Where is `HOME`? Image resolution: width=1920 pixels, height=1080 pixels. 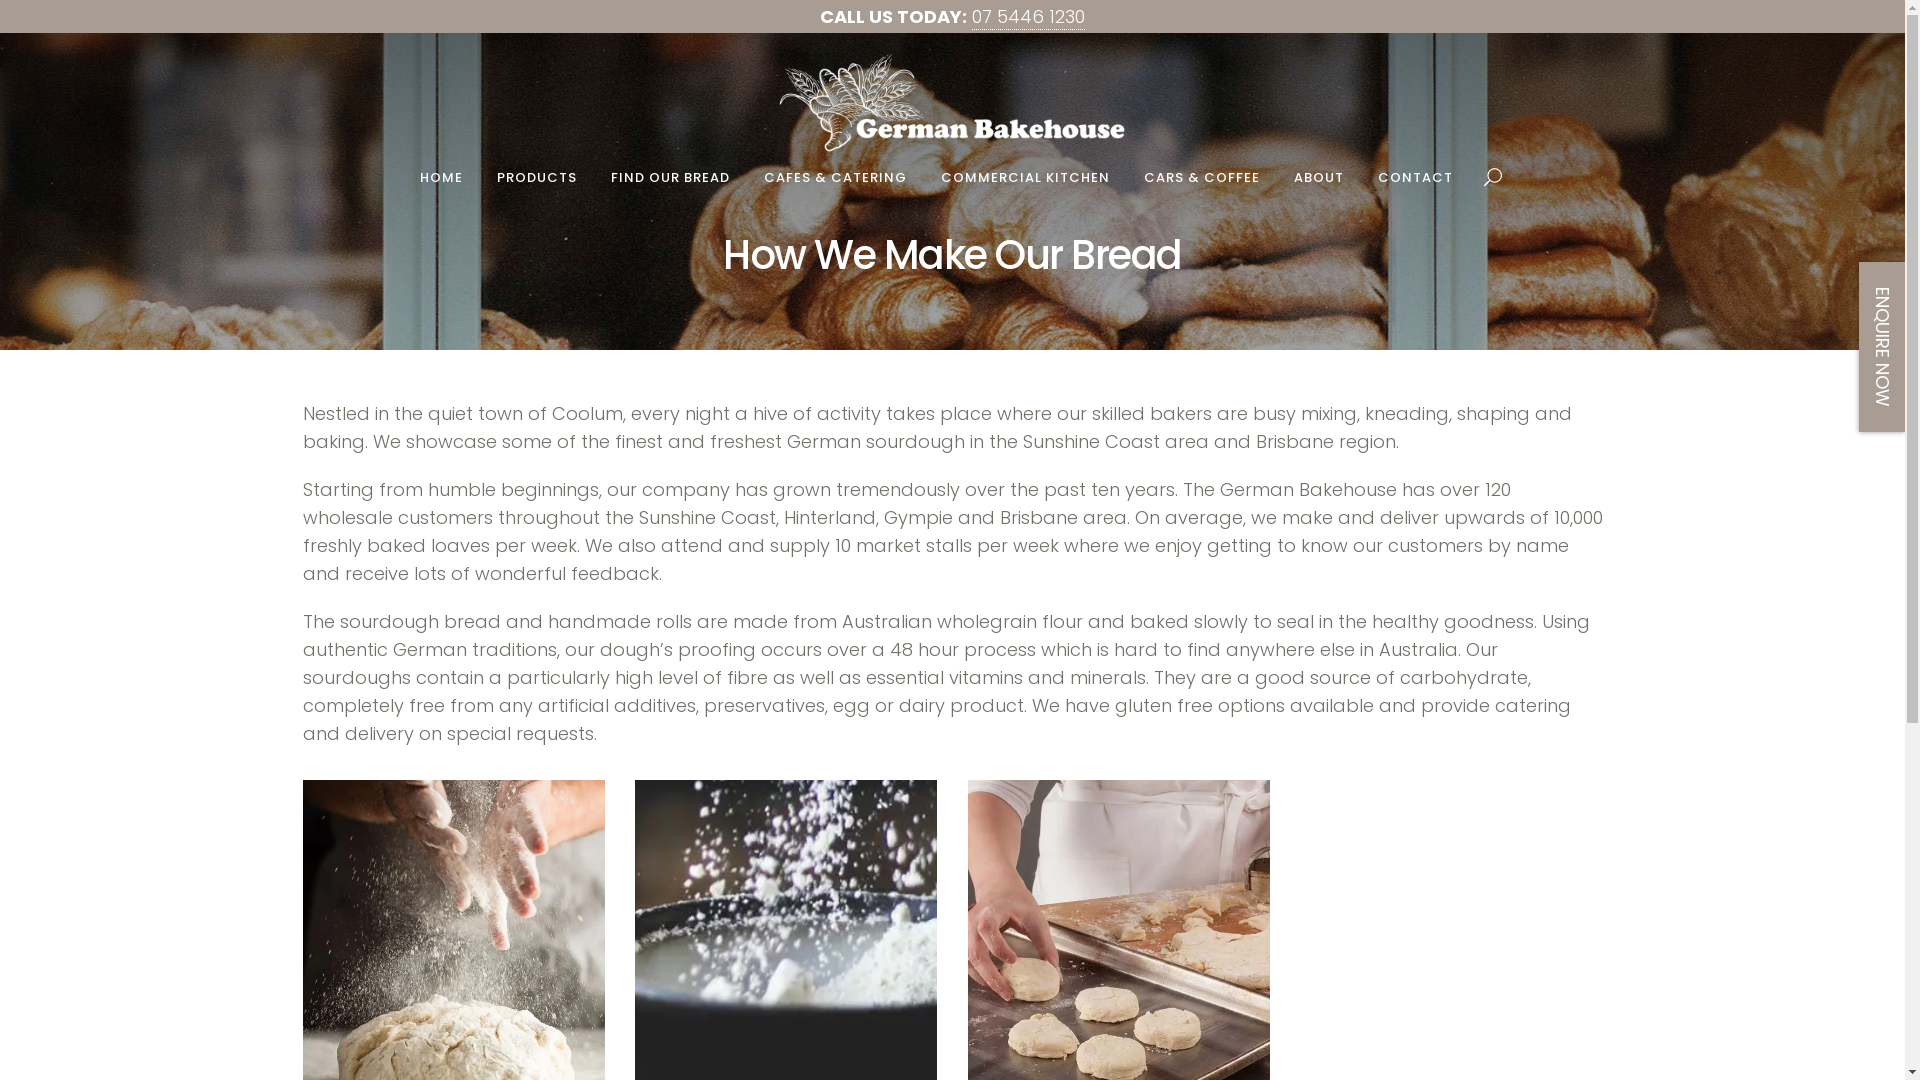
HOME is located at coordinates (440, 178).